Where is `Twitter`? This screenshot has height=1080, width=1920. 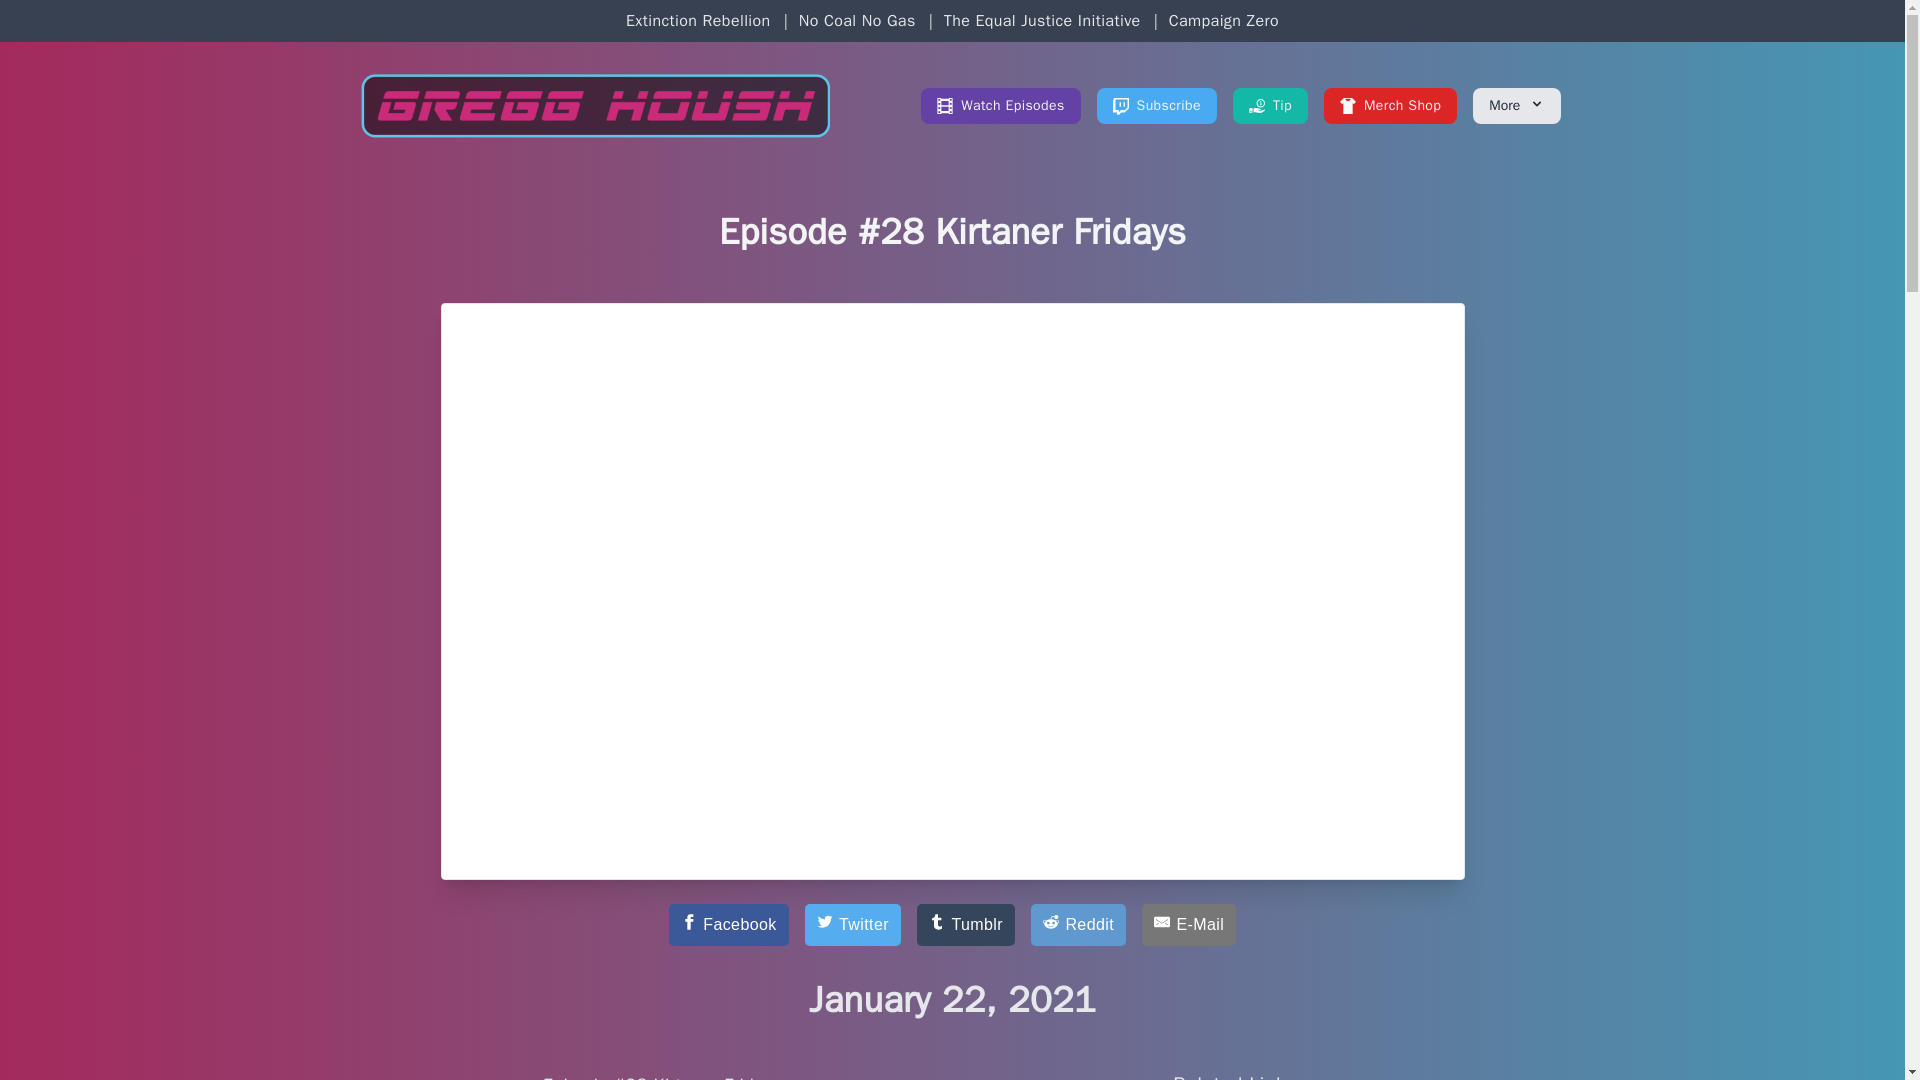
Twitter is located at coordinates (852, 924).